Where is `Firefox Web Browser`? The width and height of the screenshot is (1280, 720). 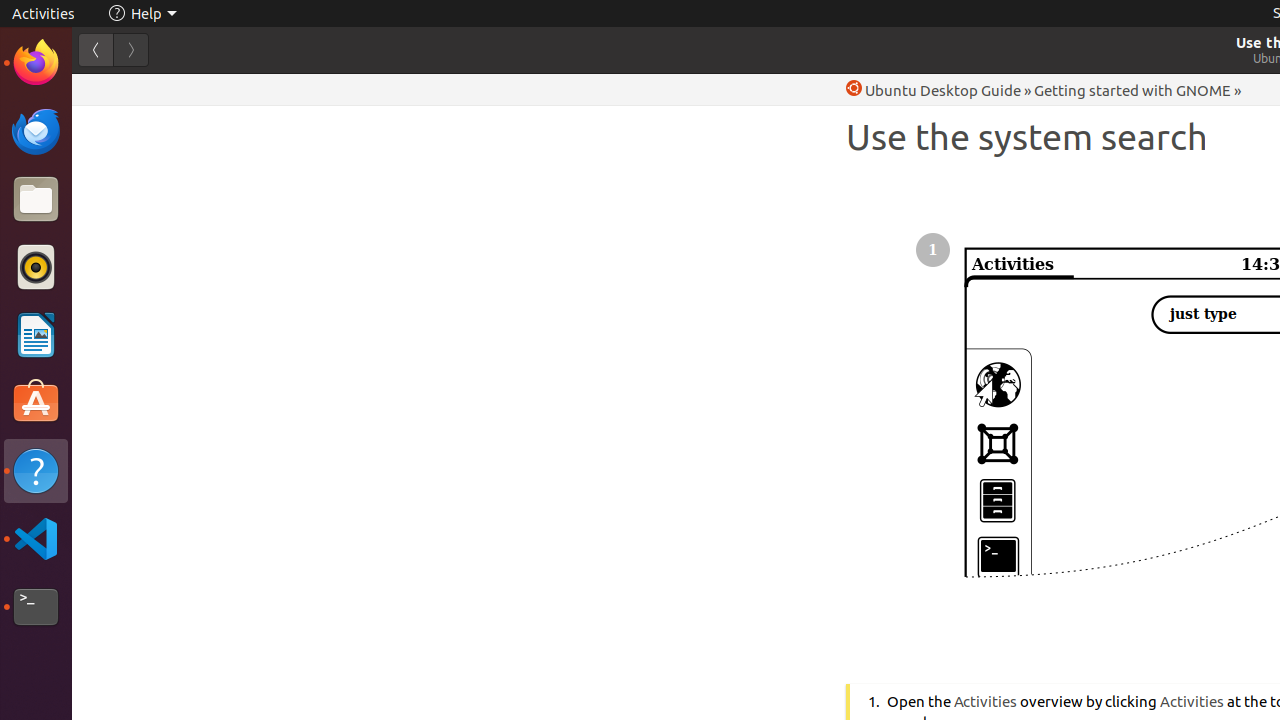
Firefox Web Browser is located at coordinates (36, 63).